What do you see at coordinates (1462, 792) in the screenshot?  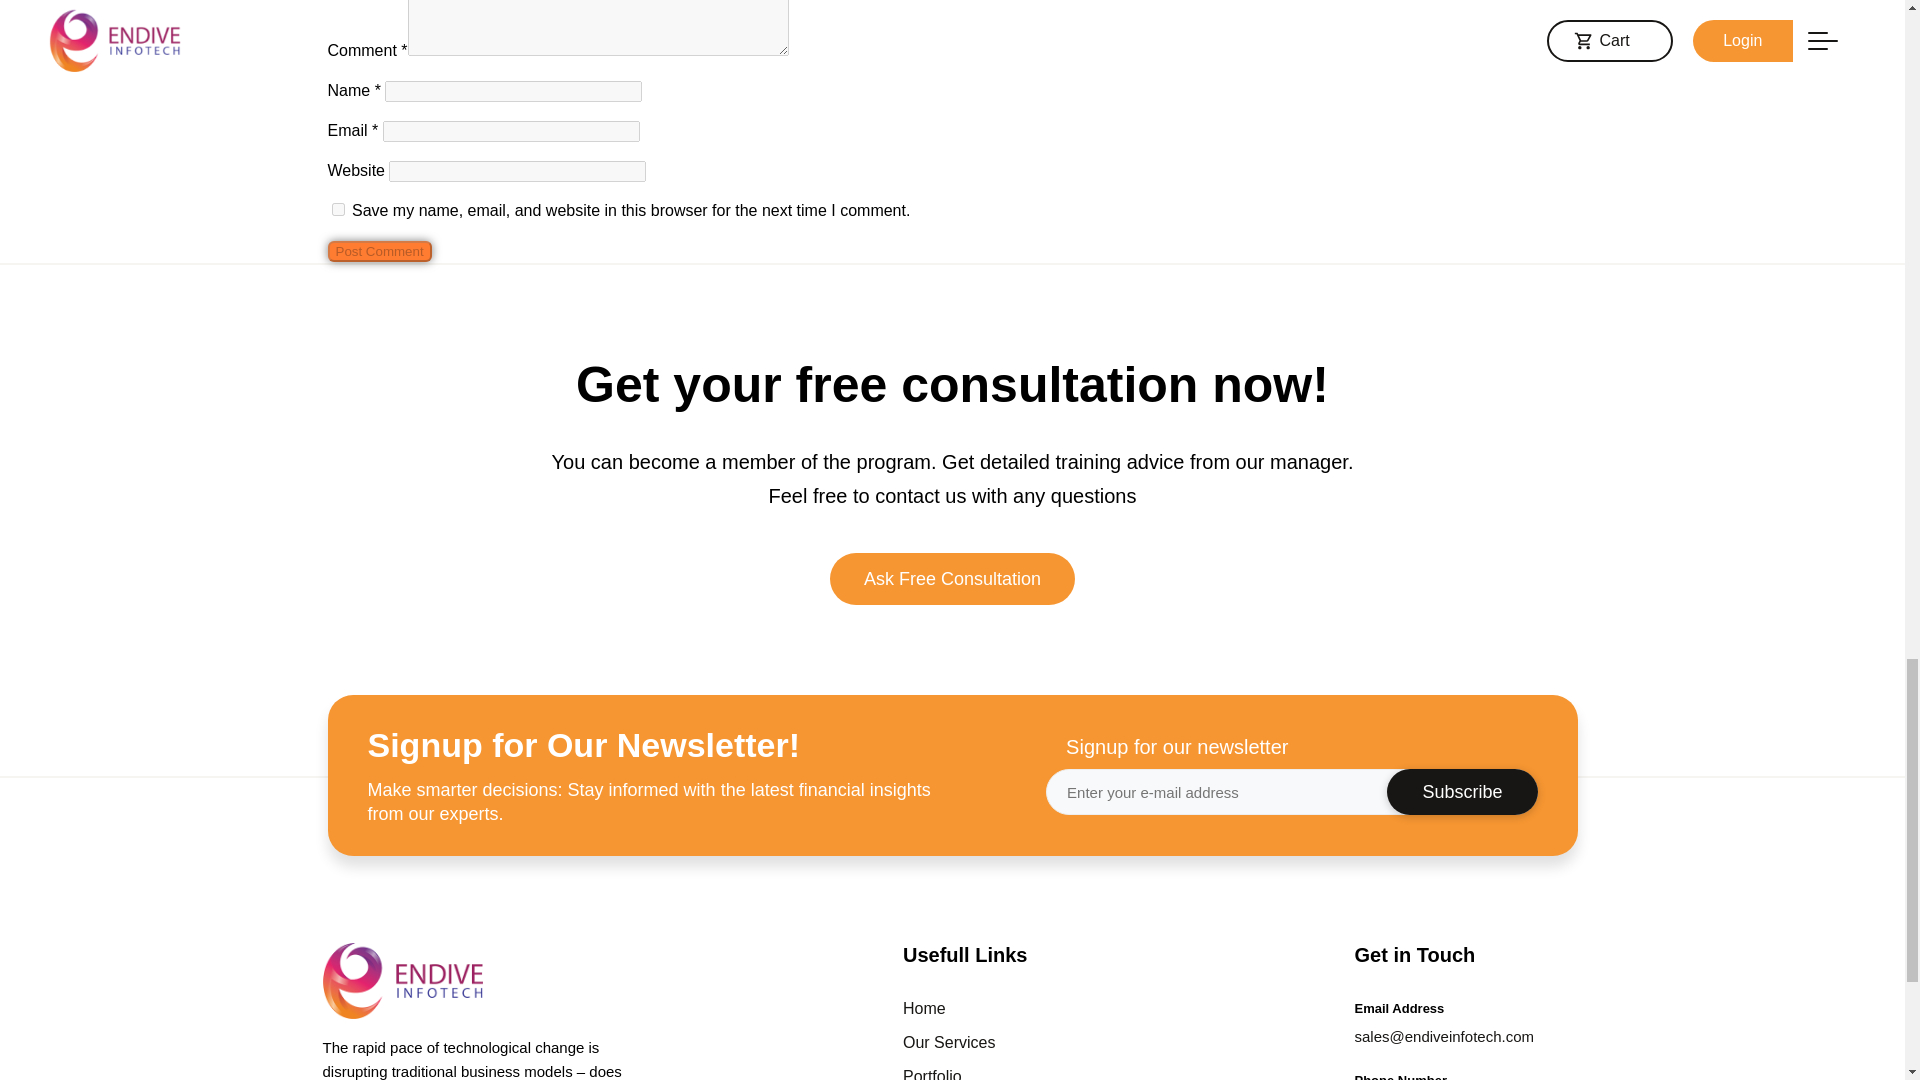 I see `Subscribe` at bounding box center [1462, 792].